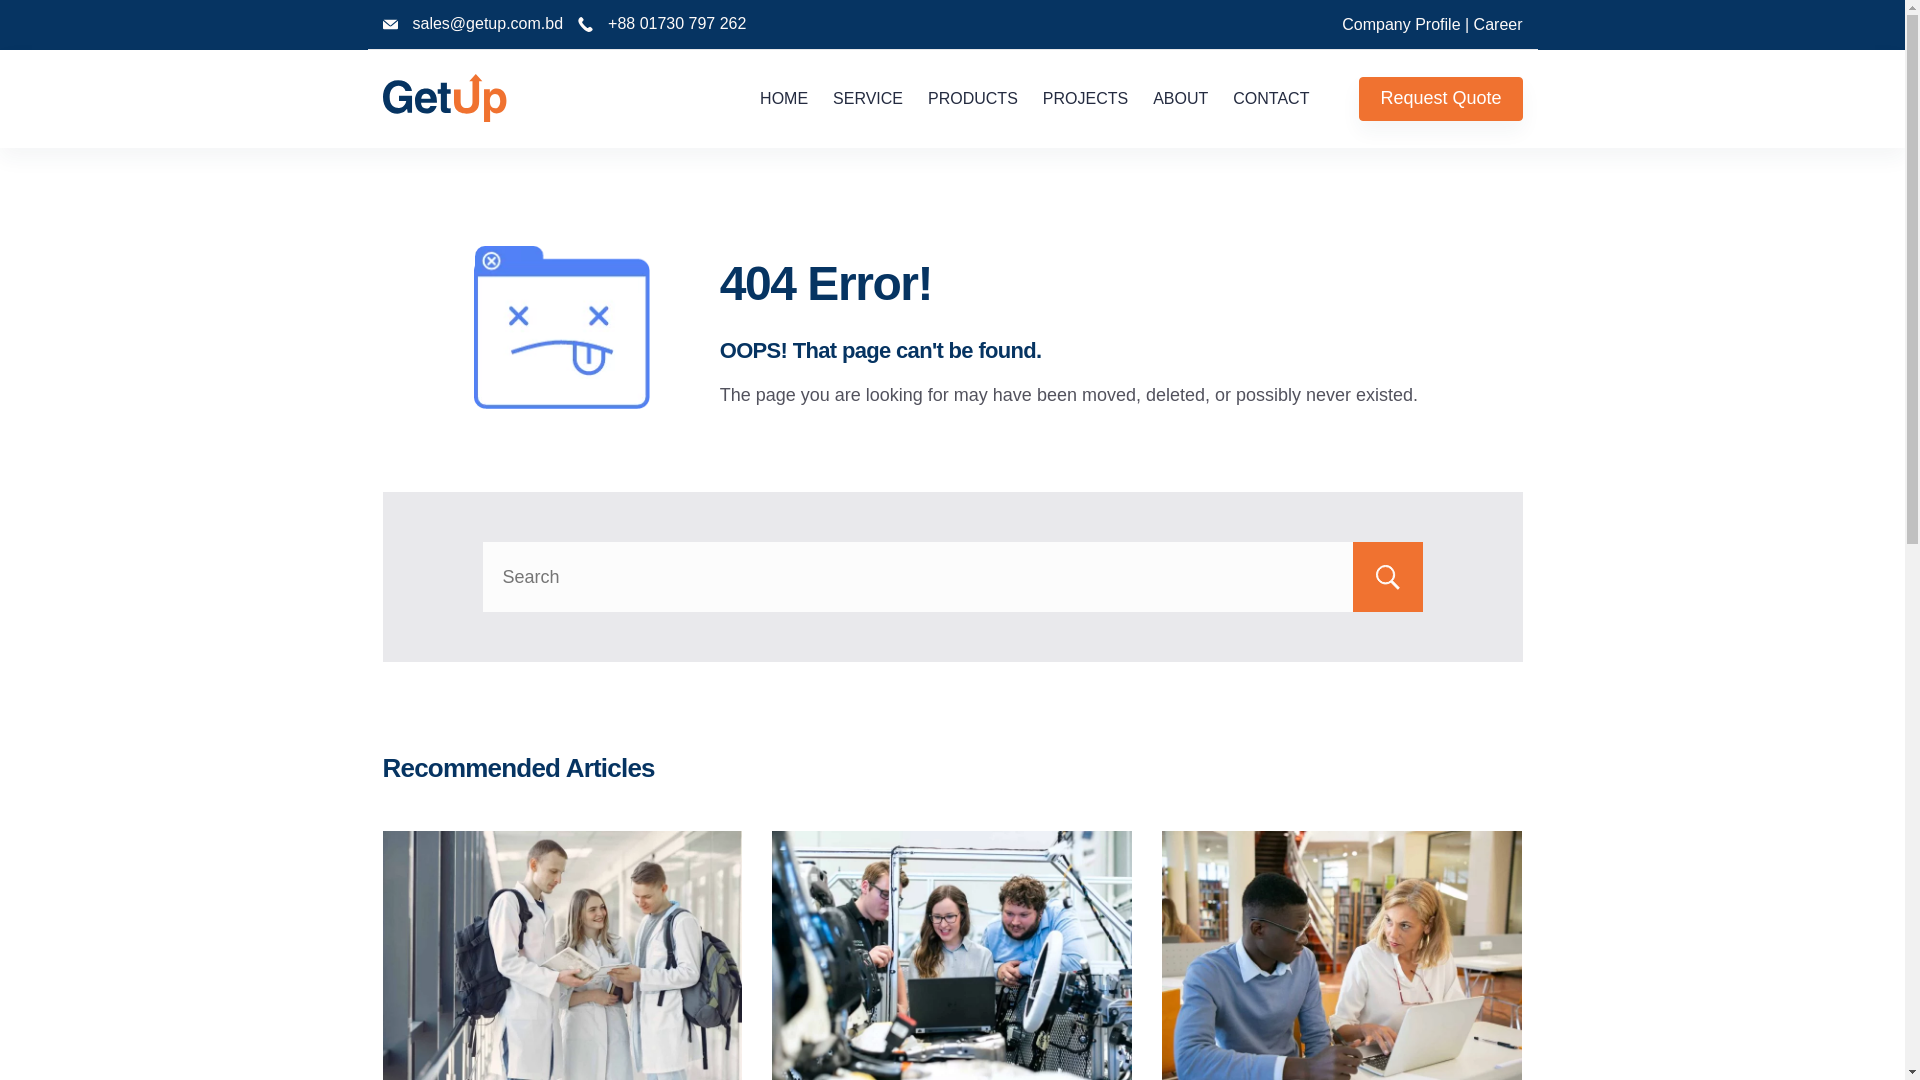 The width and height of the screenshot is (1920, 1080). Describe the element at coordinates (1387, 577) in the screenshot. I see `Search` at that location.